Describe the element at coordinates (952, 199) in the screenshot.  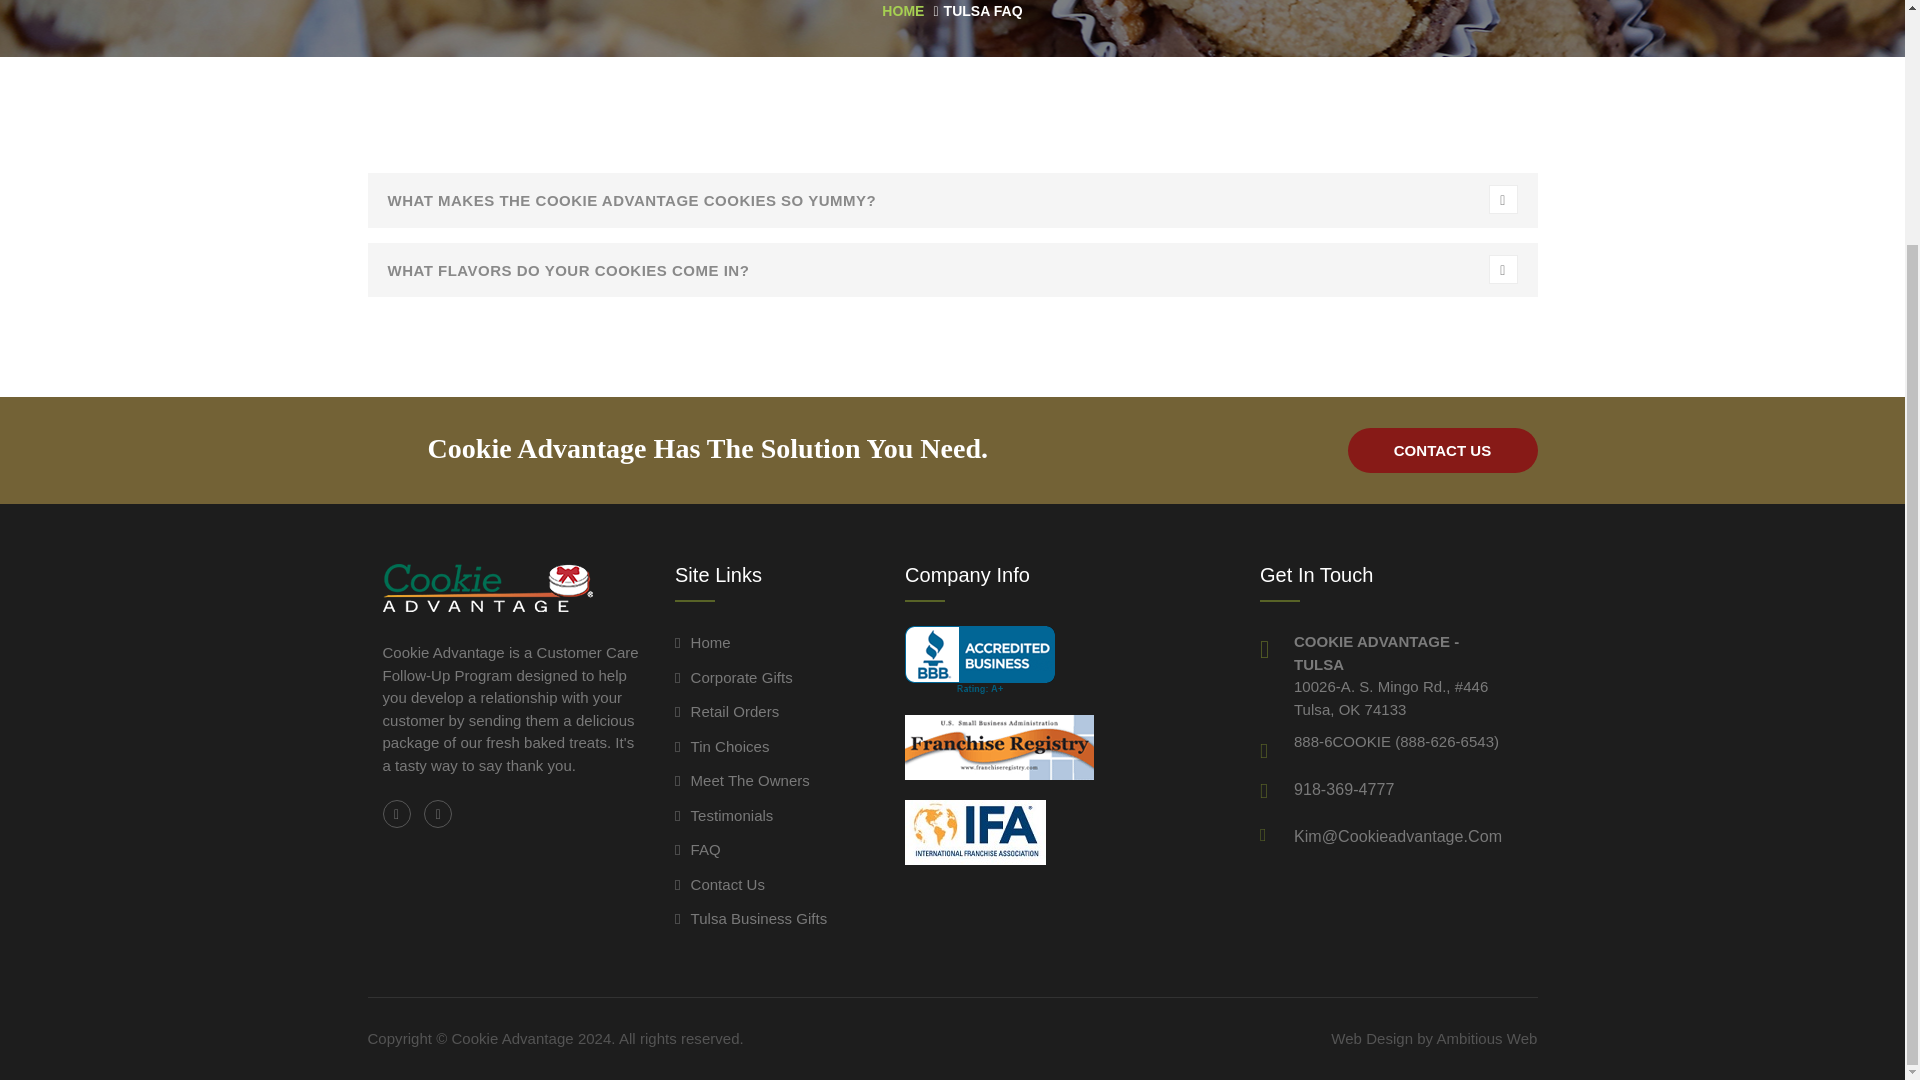
I see `WHAT MAKES THE COOKIE ADVANTAGE COOKIES SO YUMMY?` at that location.